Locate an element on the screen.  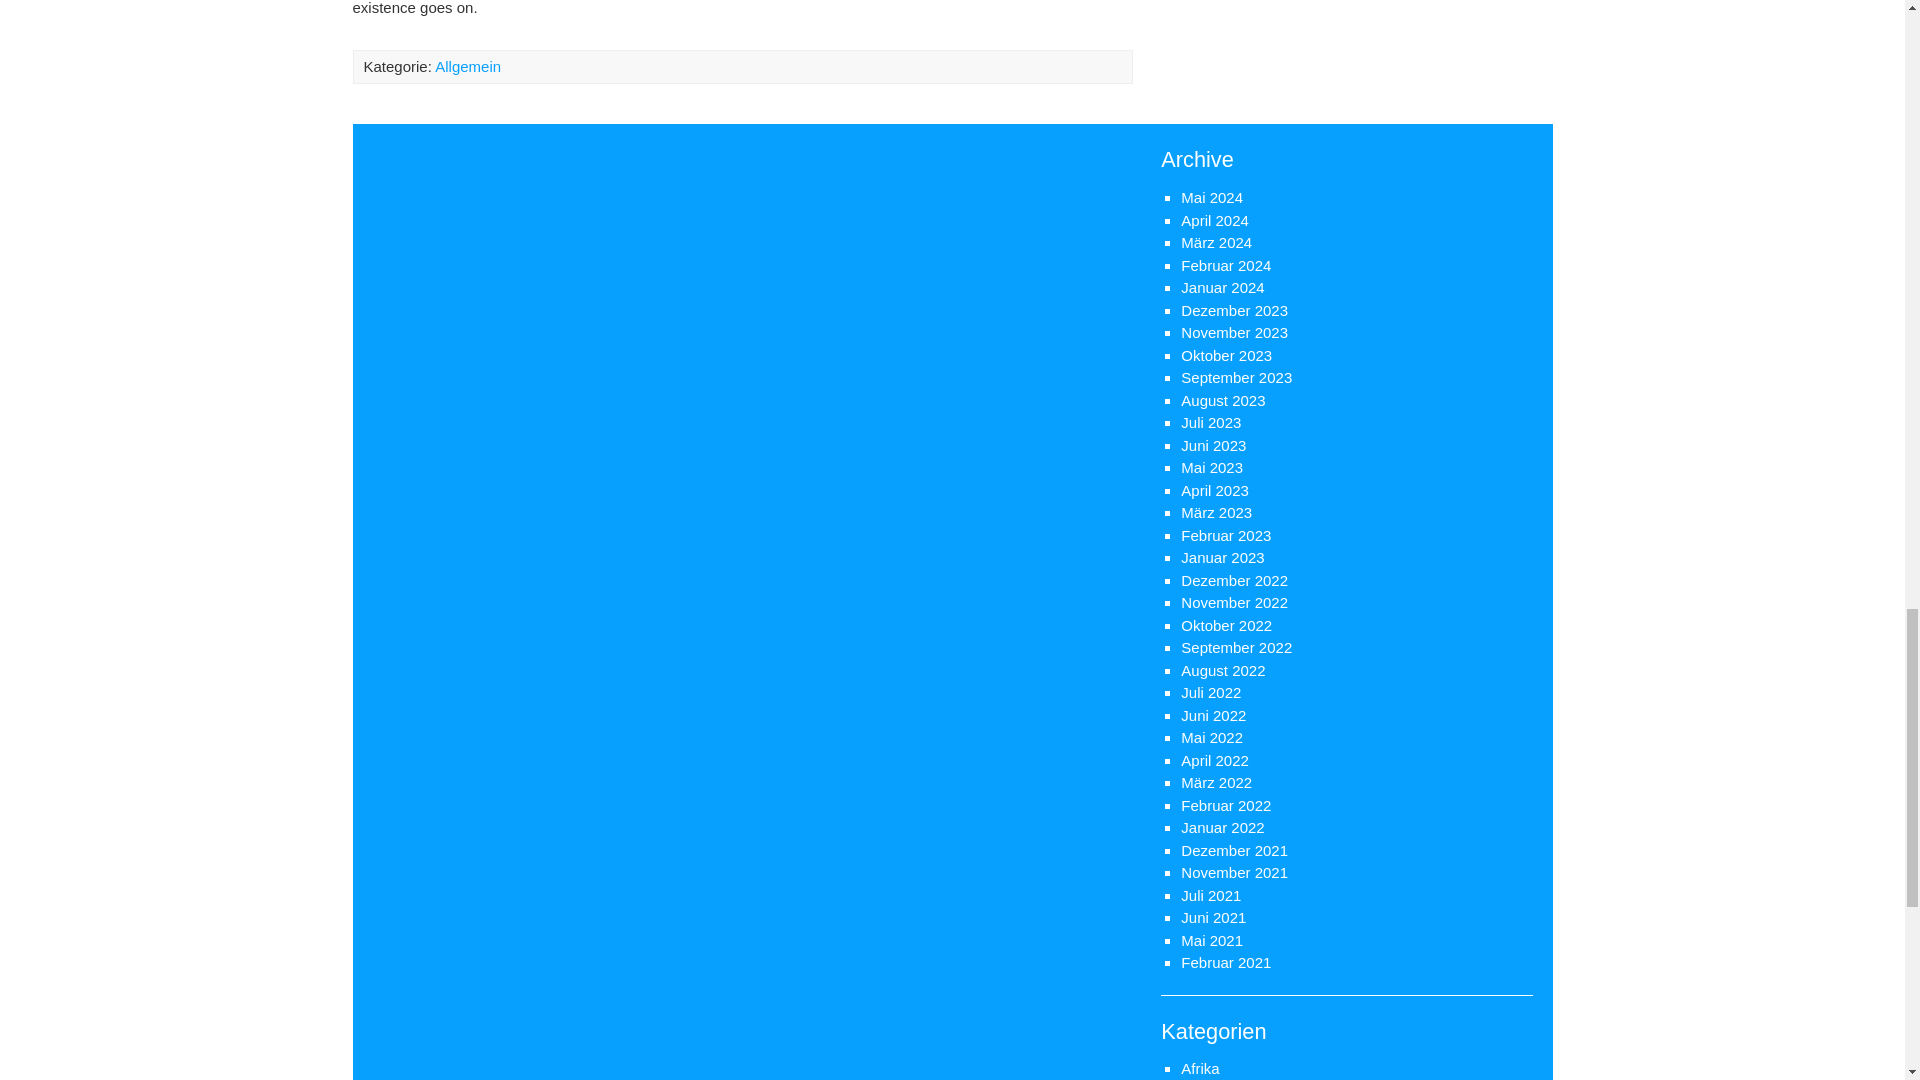
Januar 2023 is located at coordinates (1222, 556).